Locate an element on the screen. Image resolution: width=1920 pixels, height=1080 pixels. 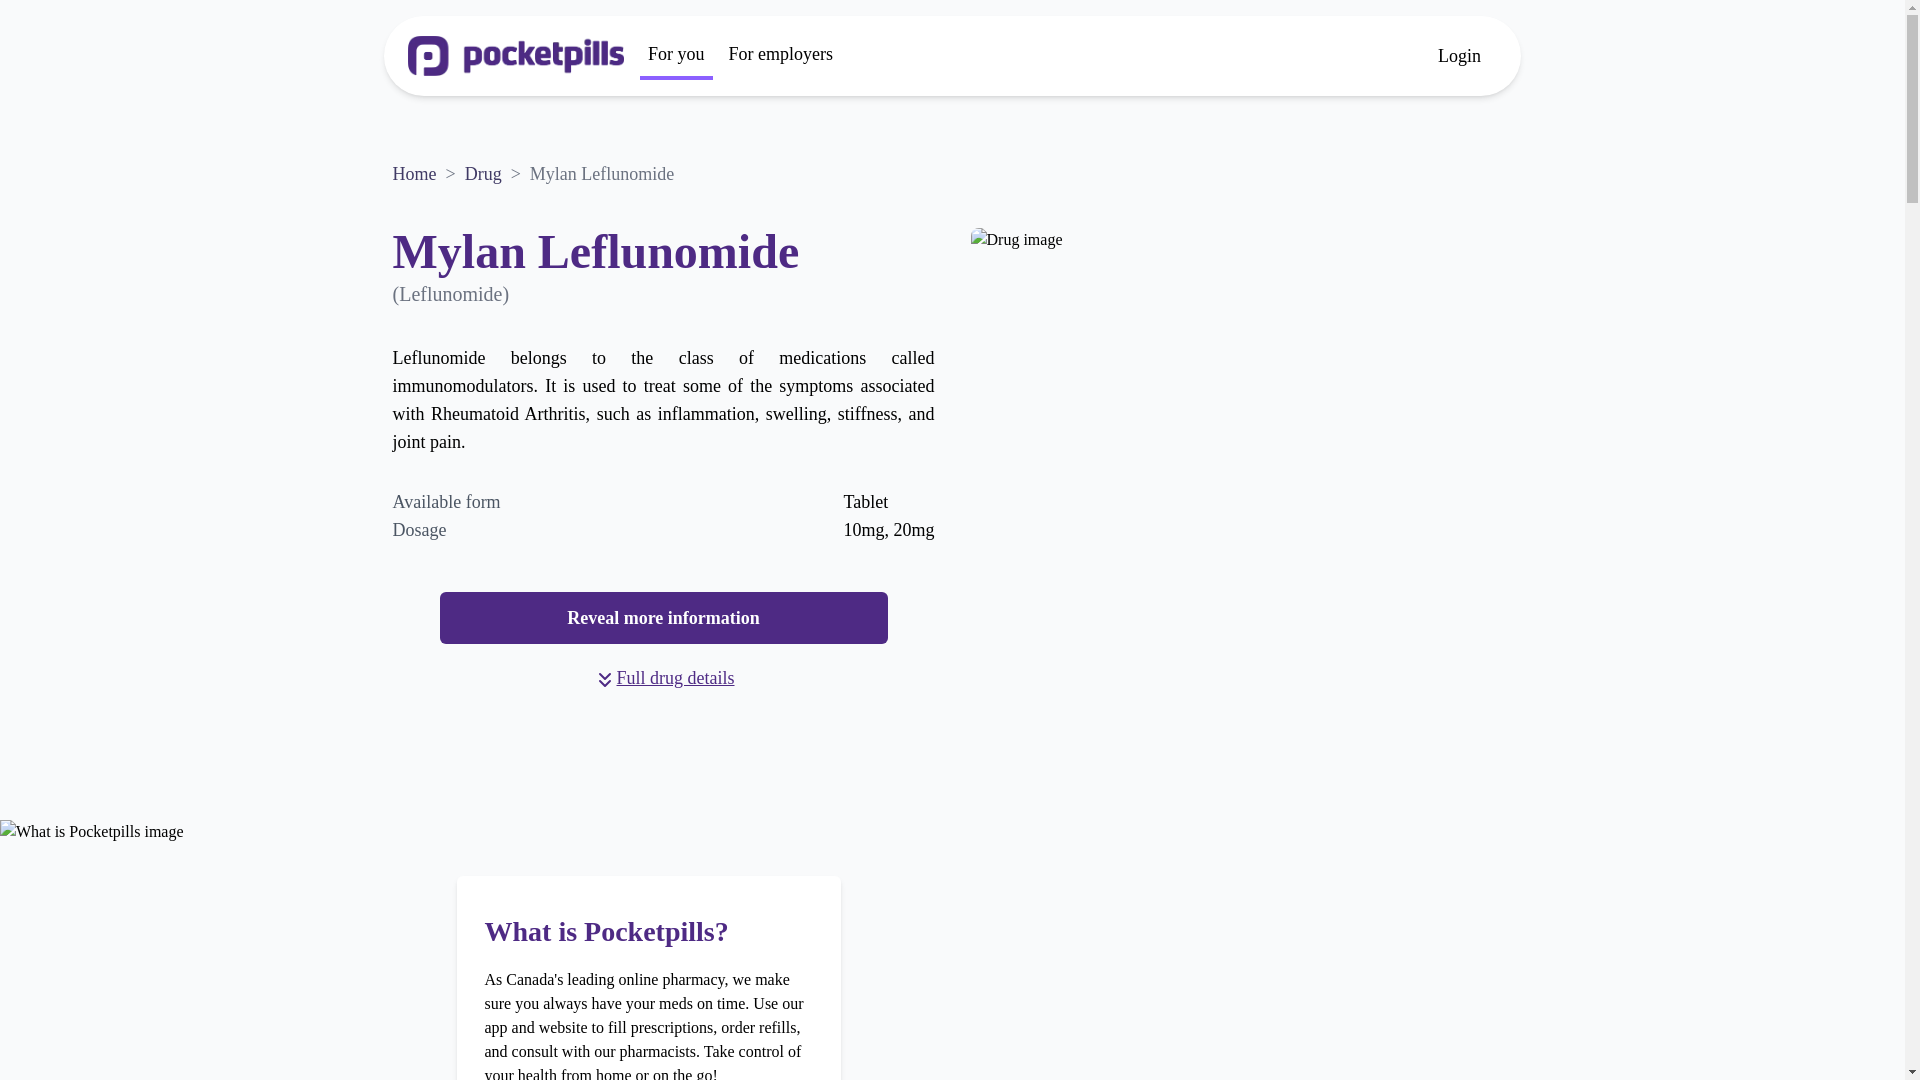
For employers is located at coordinates (780, 56).